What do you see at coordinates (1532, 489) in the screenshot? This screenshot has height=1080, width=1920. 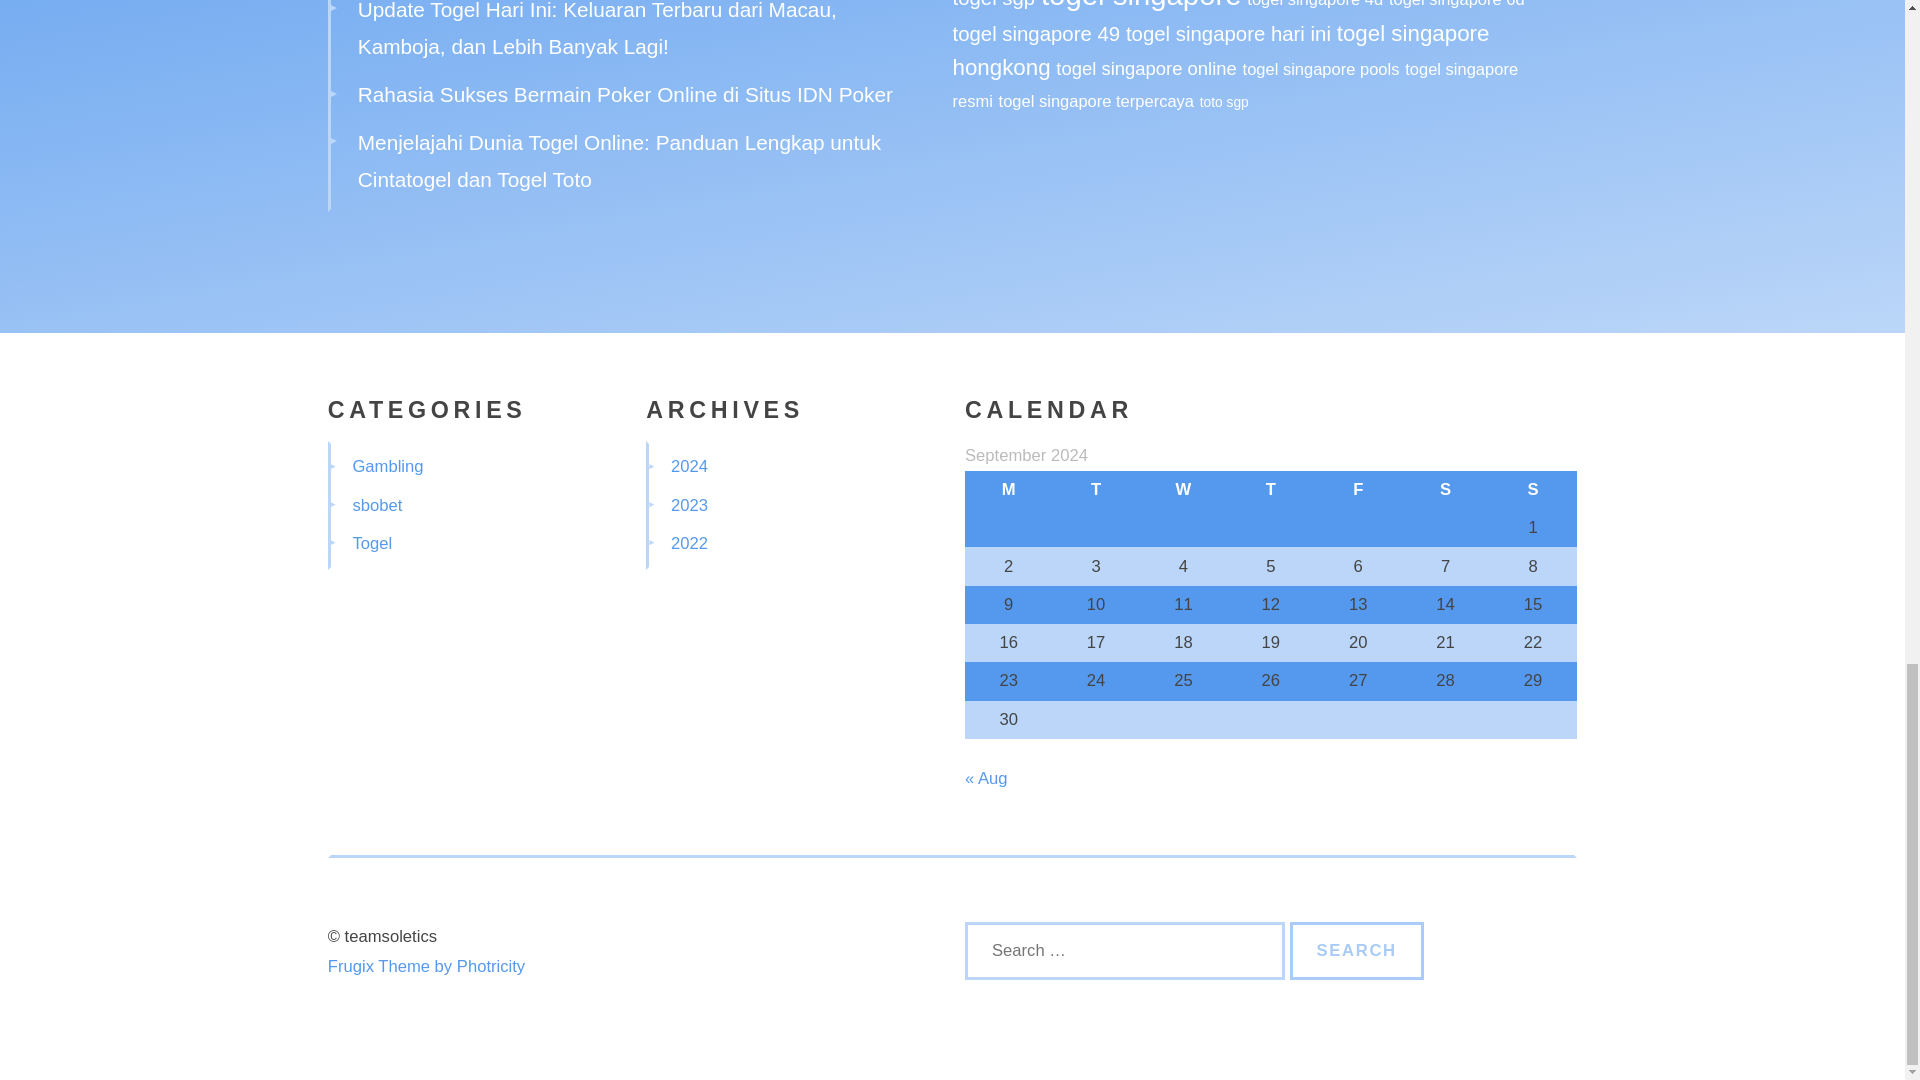 I see `Sunday` at bounding box center [1532, 489].